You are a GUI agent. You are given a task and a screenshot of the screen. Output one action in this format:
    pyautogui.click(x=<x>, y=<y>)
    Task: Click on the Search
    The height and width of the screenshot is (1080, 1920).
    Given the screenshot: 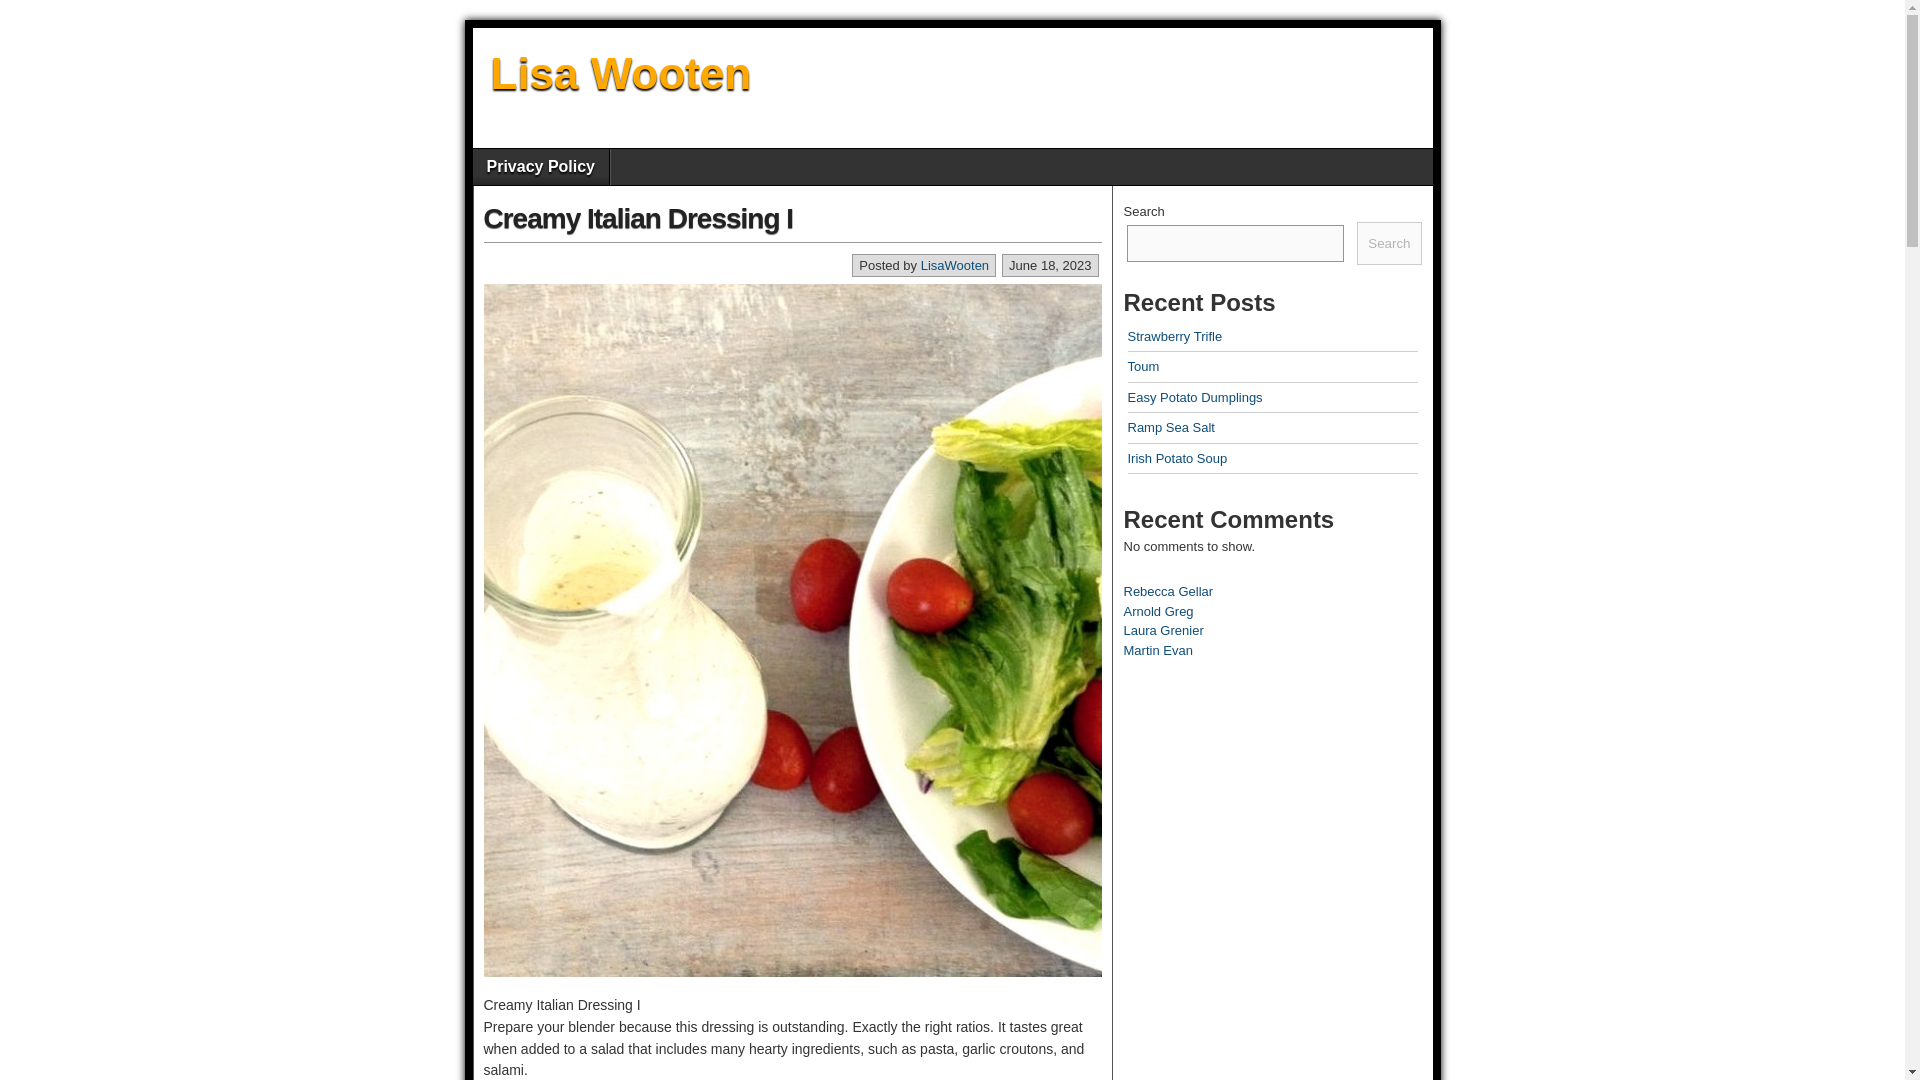 What is the action you would take?
    pyautogui.click(x=1388, y=244)
    